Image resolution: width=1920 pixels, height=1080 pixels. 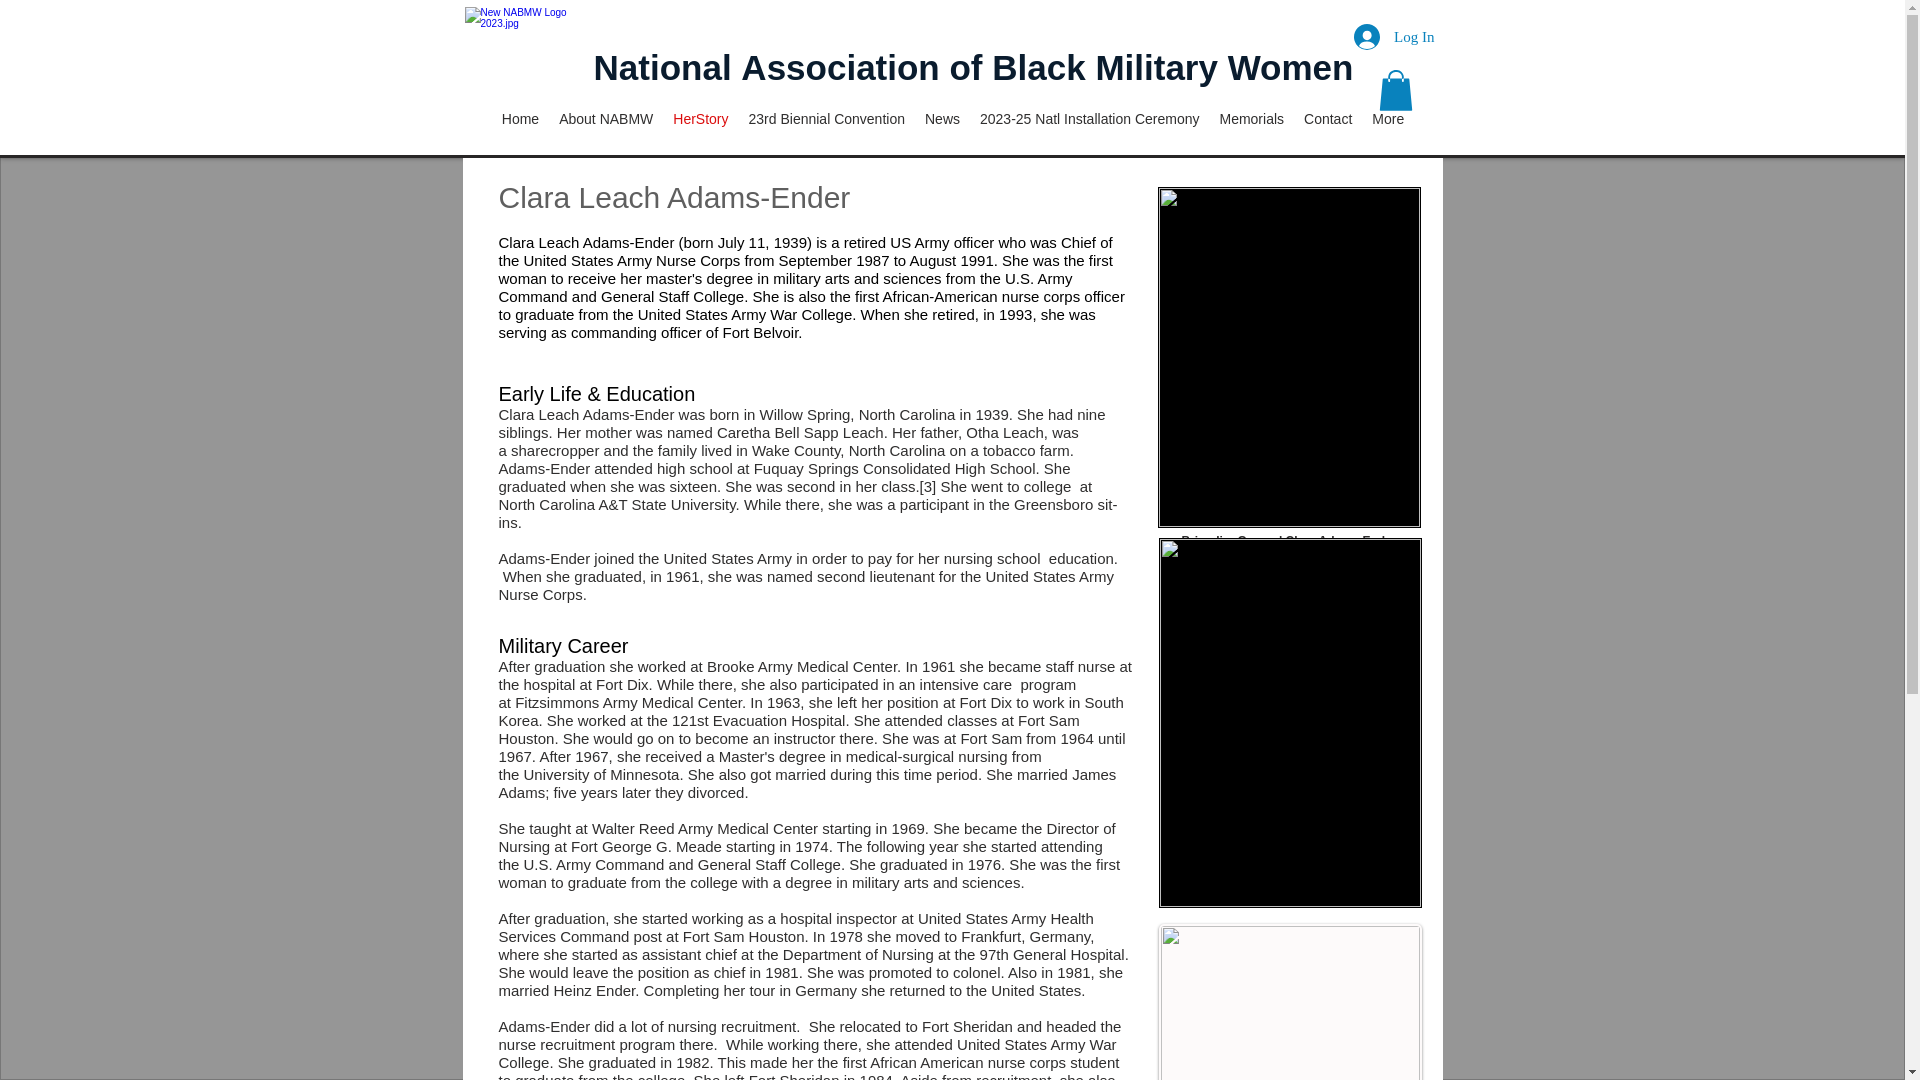 What do you see at coordinates (728, 558) in the screenshot?
I see `United States Army` at bounding box center [728, 558].